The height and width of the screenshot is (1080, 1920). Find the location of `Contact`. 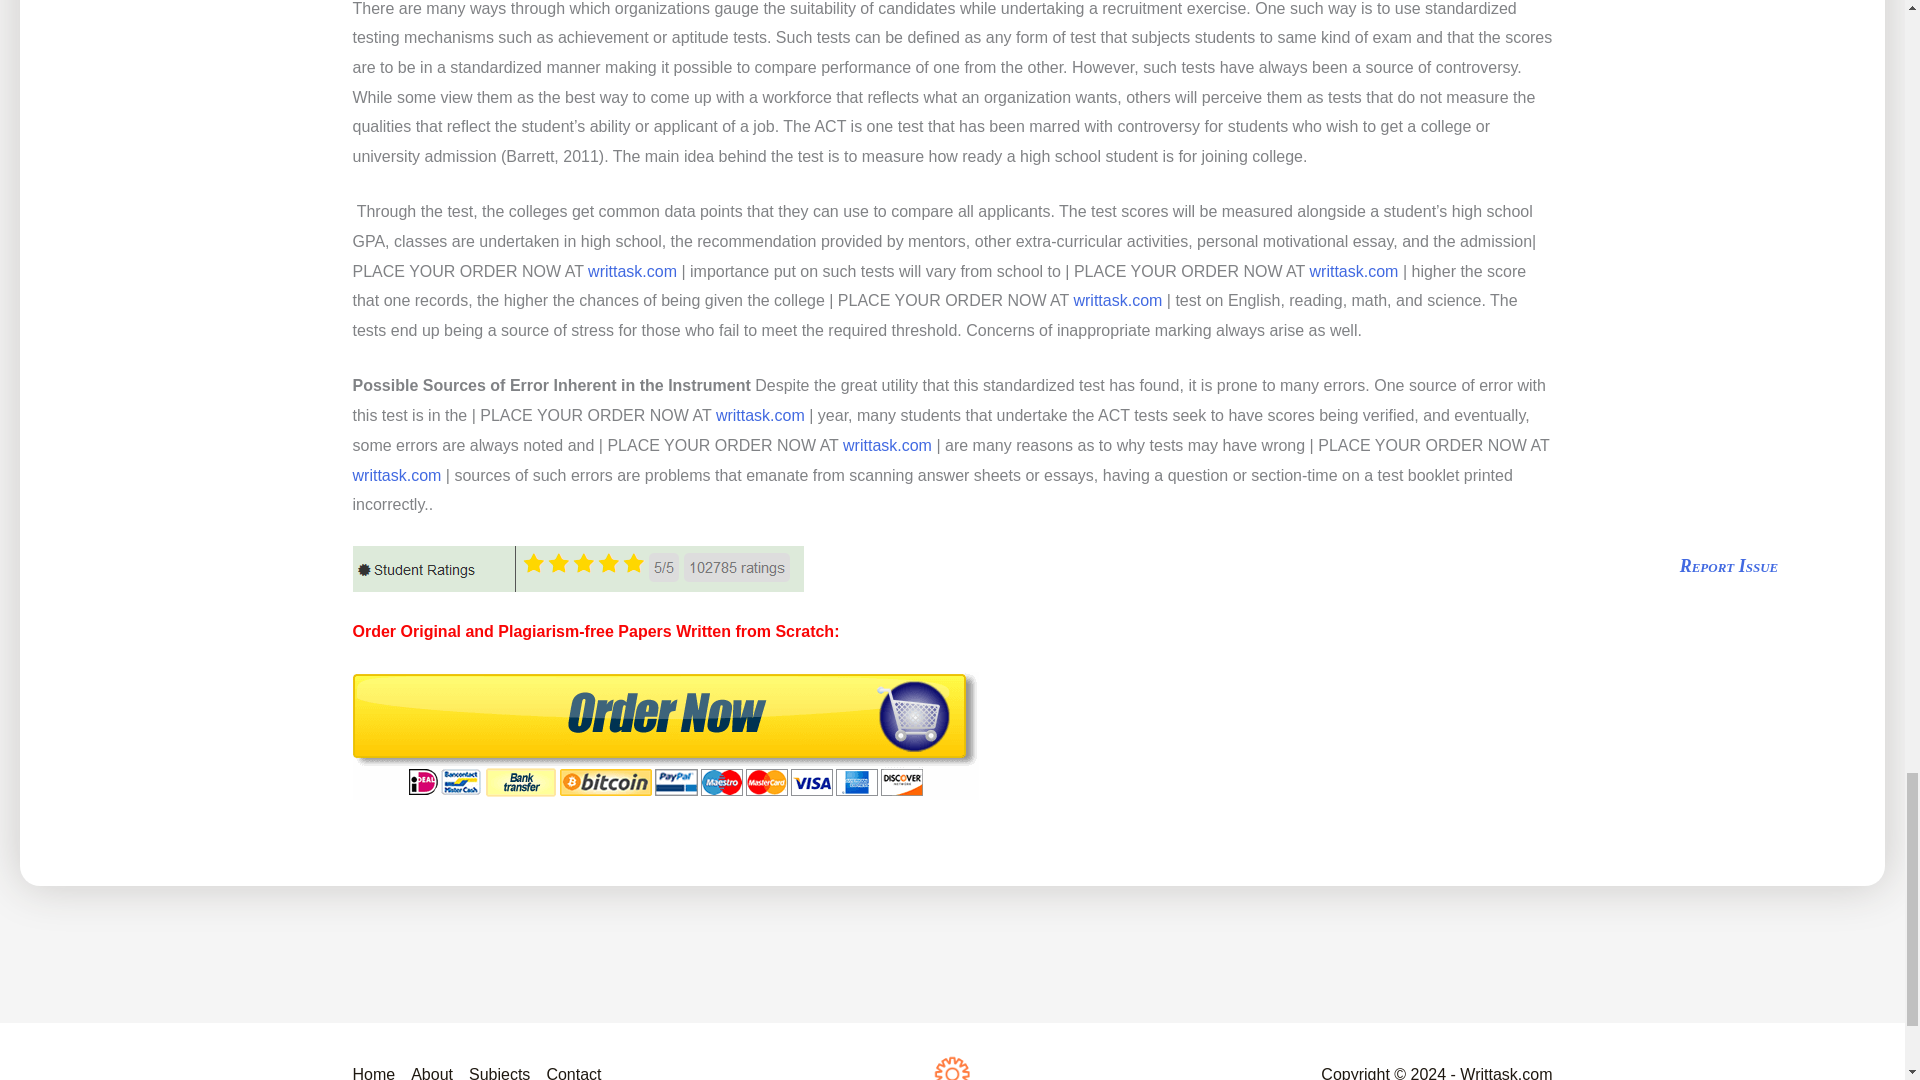

Contact is located at coordinates (568, 1070).